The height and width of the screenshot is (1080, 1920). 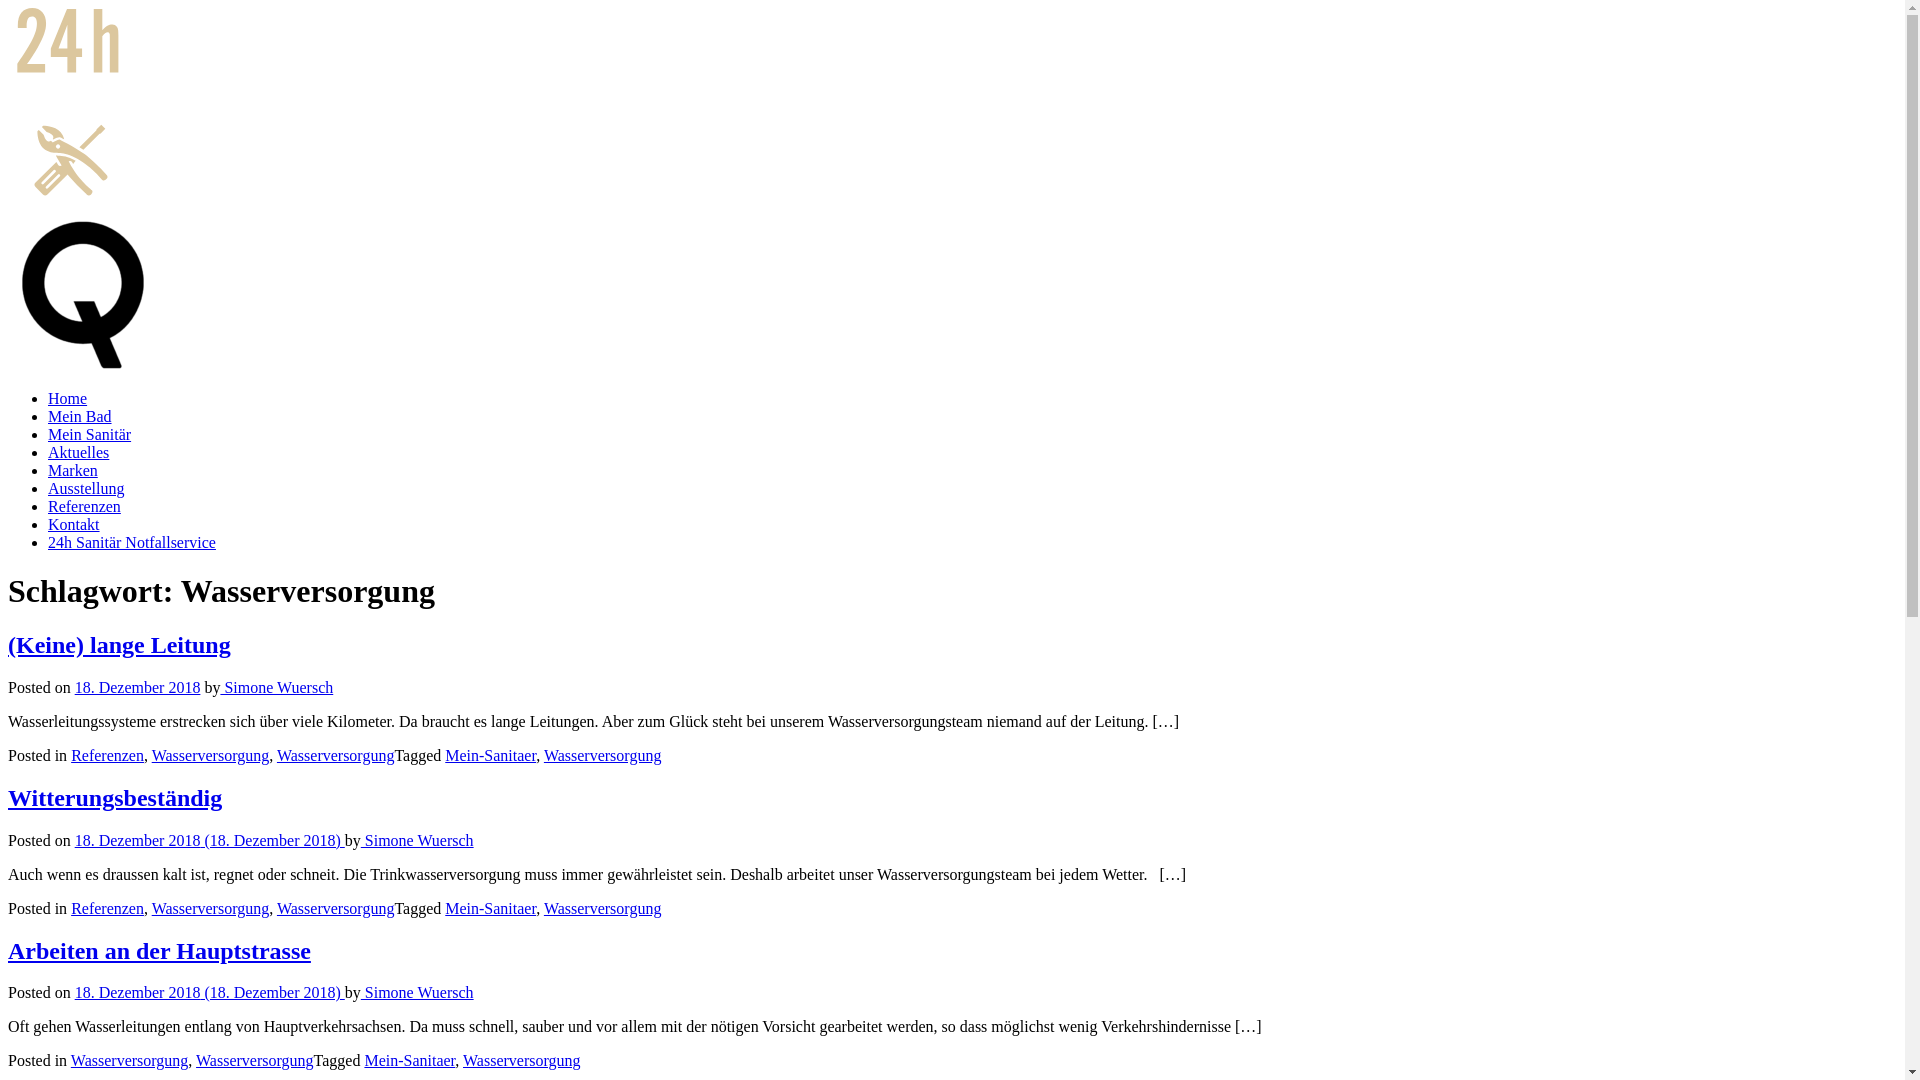 I want to click on Mein-Sanitaer, so click(x=490, y=756).